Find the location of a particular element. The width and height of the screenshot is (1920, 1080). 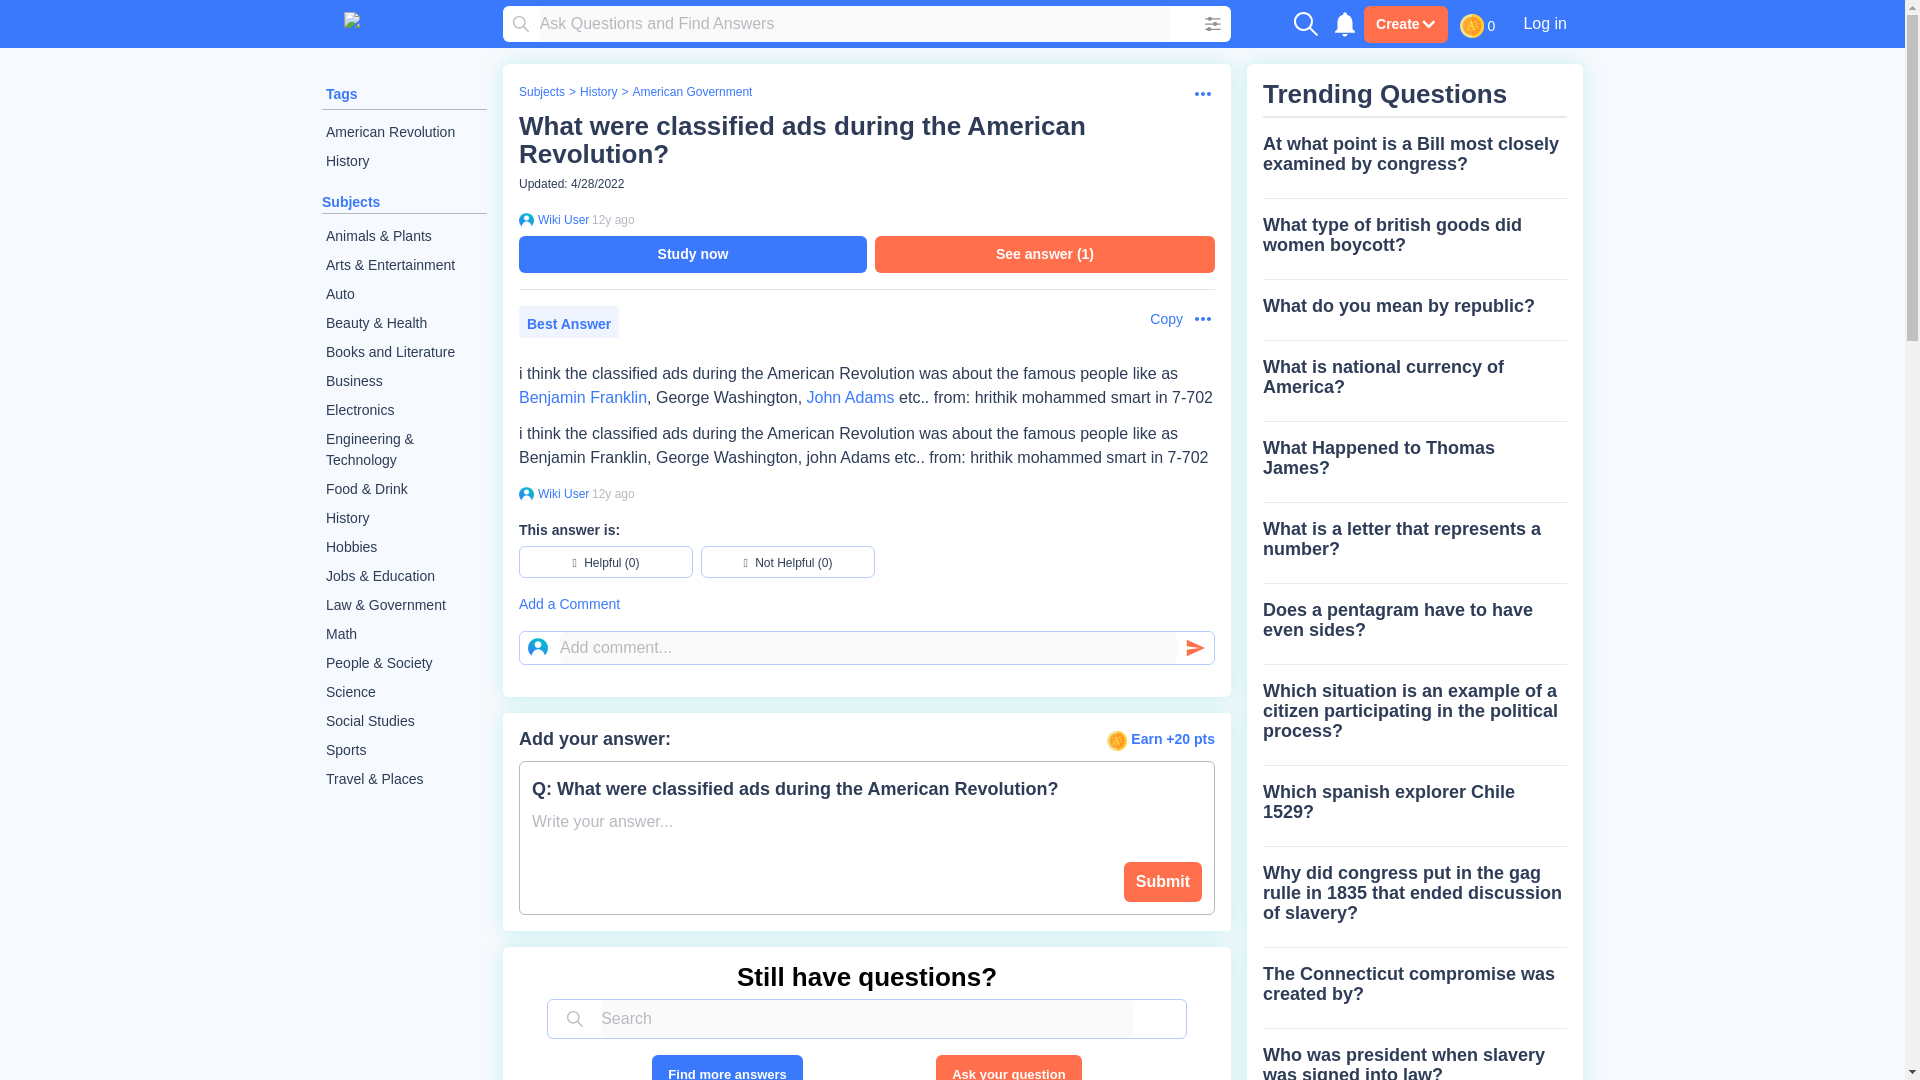

History is located at coordinates (404, 161).